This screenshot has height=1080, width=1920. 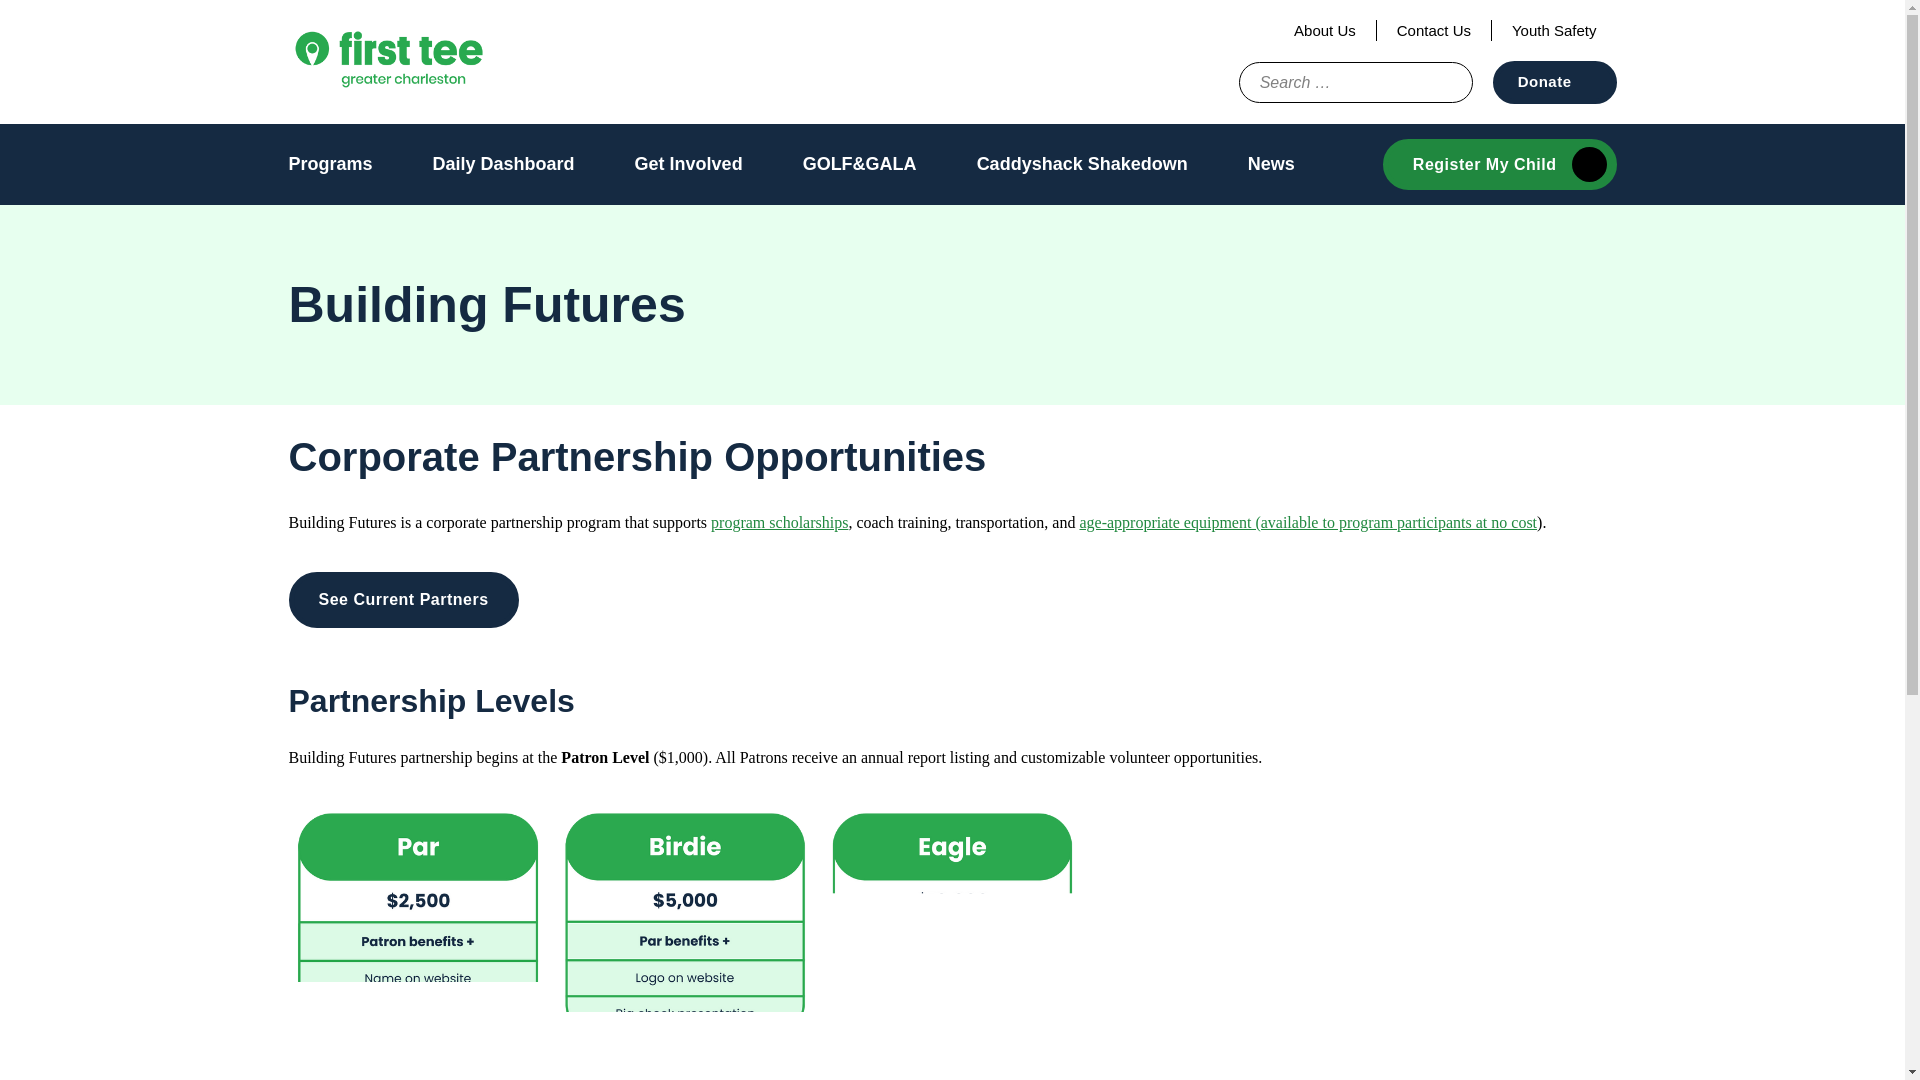 What do you see at coordinates (1499, 164) in the screenshot?
I see `Register My Child` at bounding box center [1499, 164].